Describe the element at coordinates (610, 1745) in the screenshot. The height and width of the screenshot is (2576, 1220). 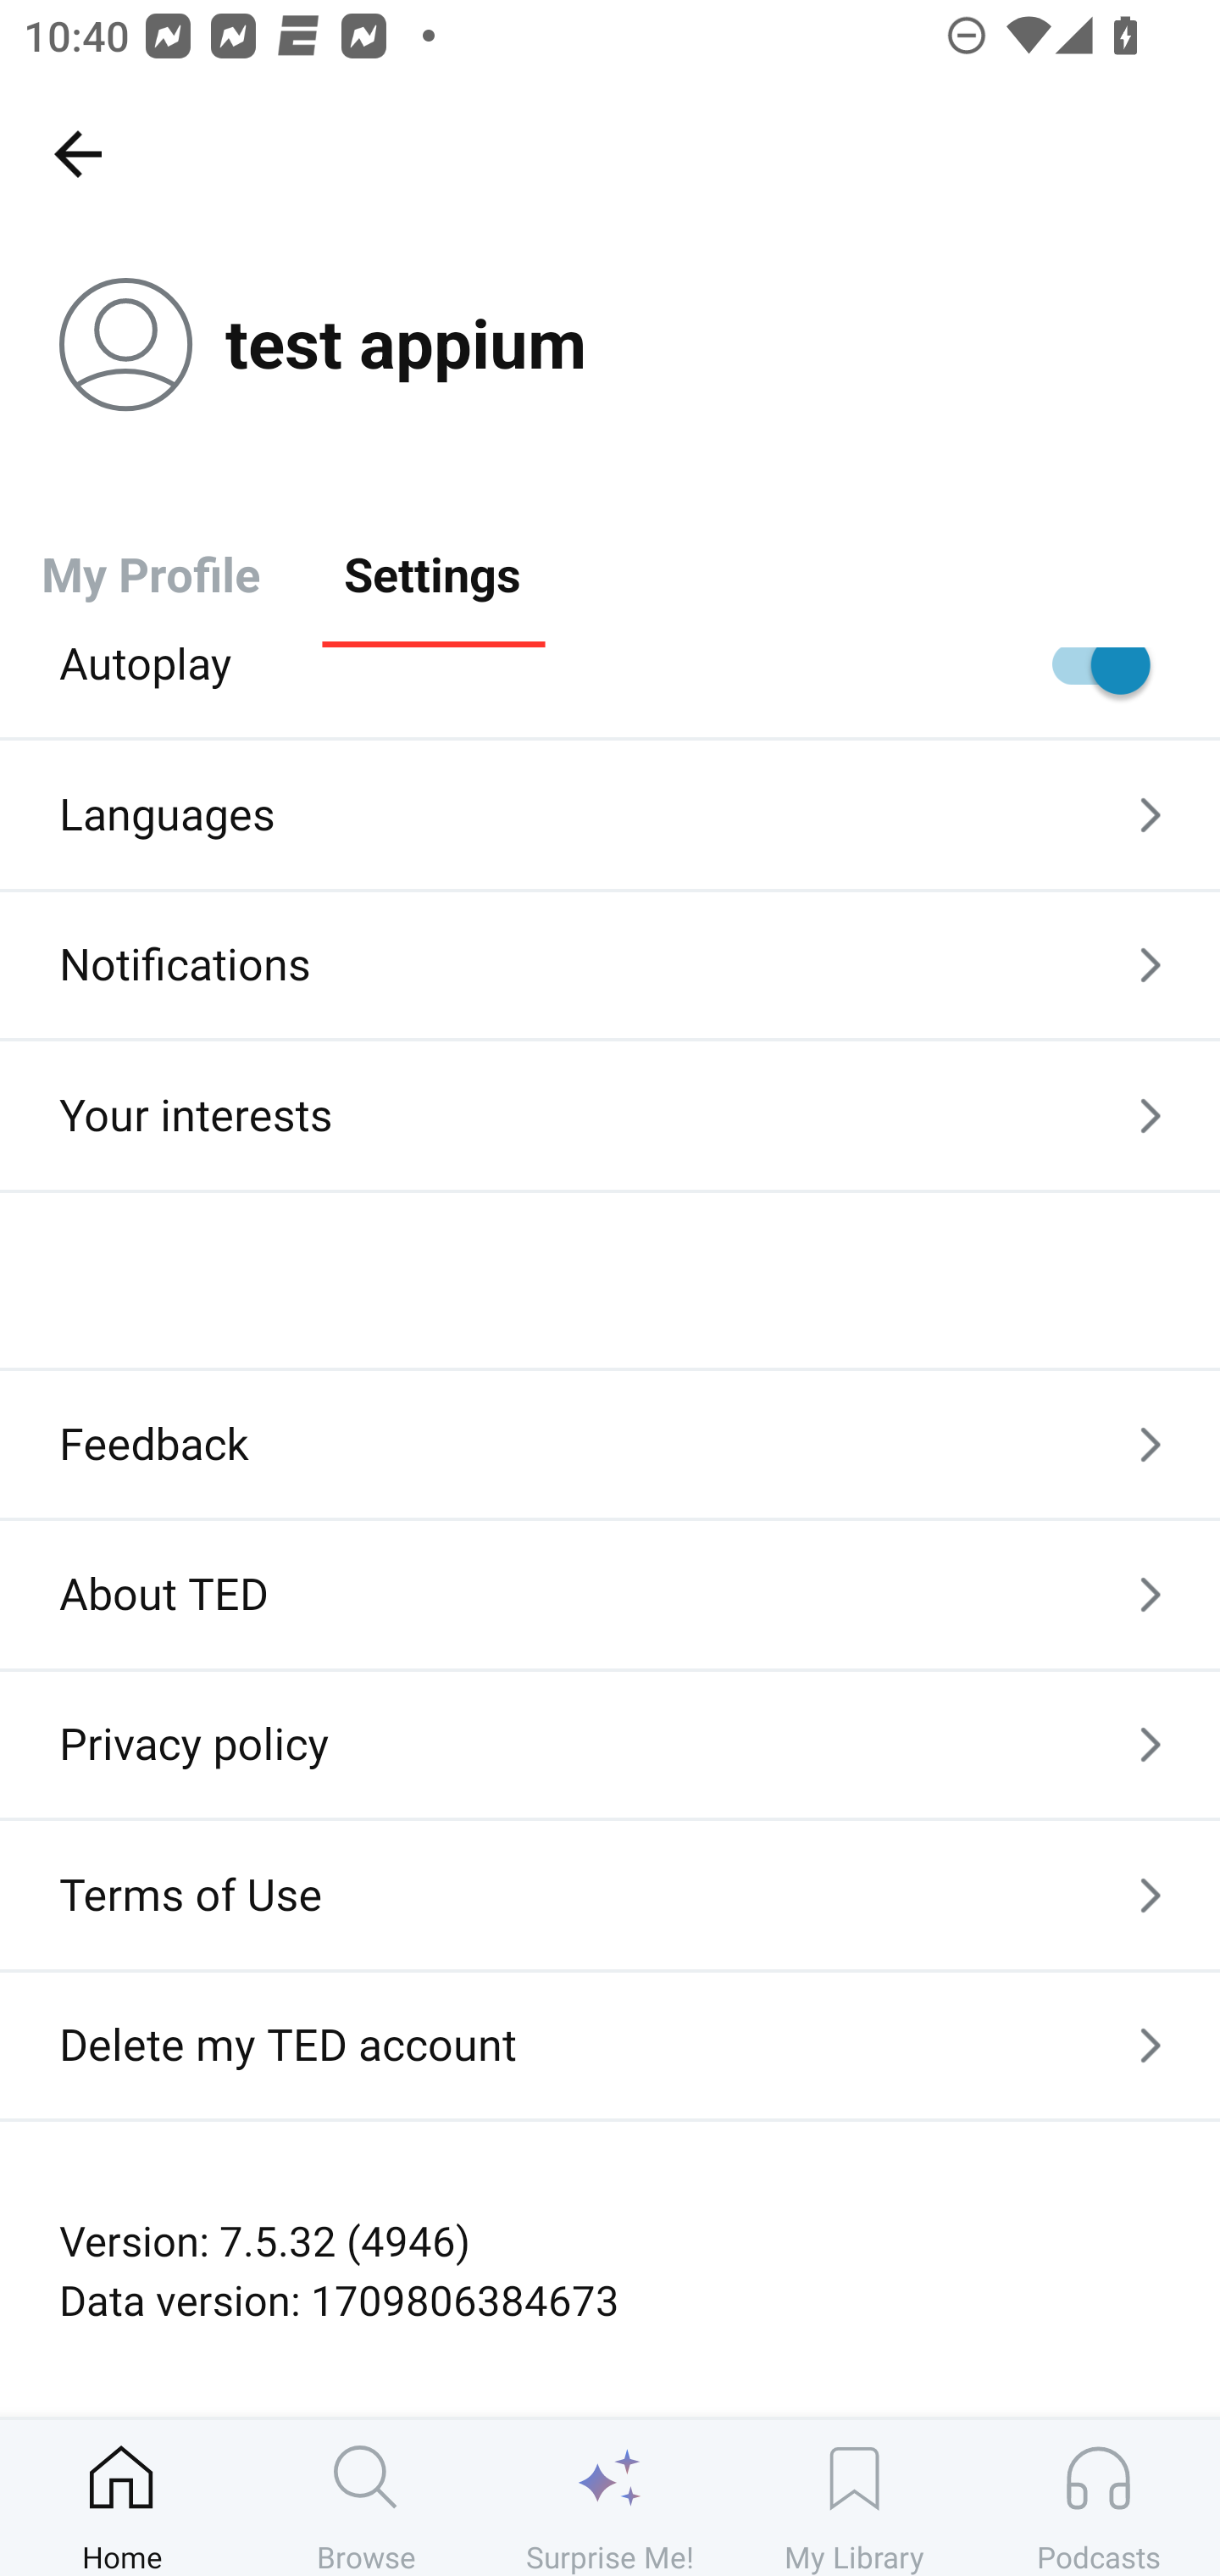
I see `Privacy policy` at that location.